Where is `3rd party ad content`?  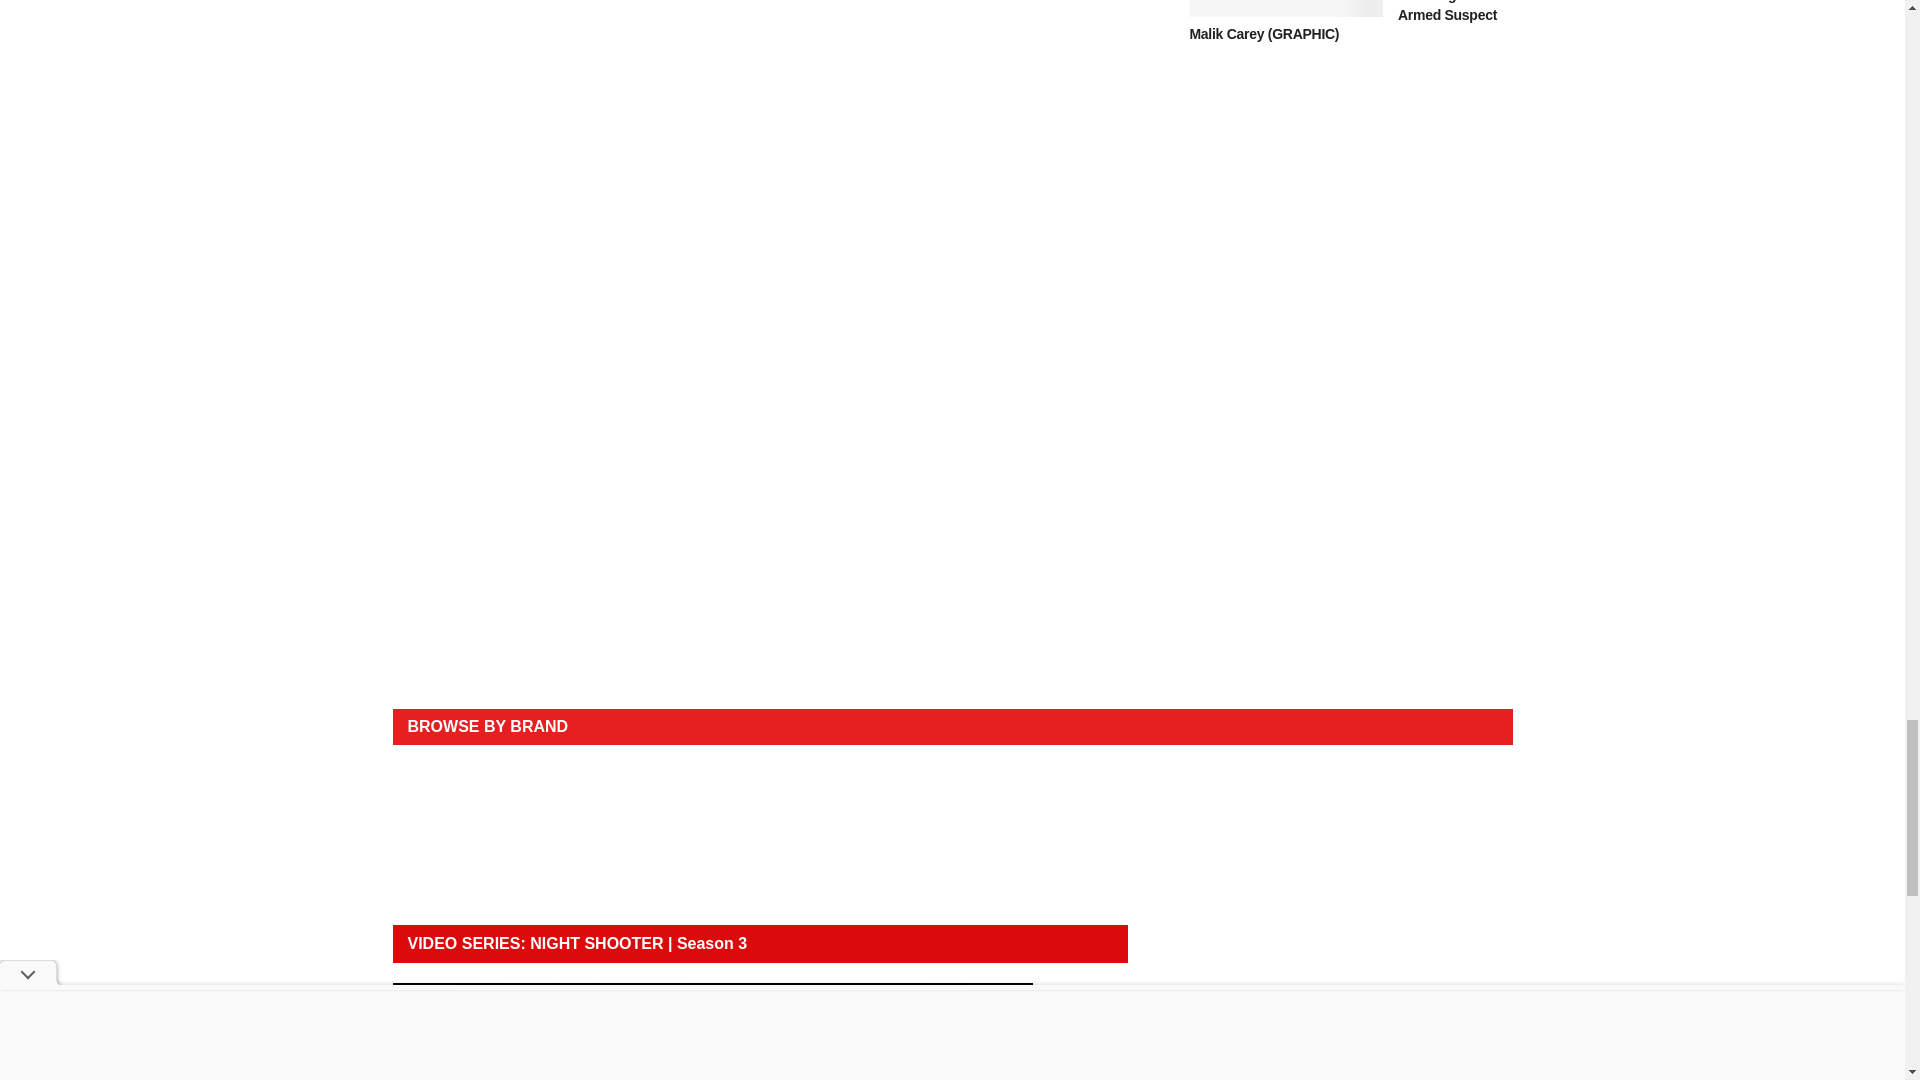 3rd party ad content is located at coordinates (1350, 254).